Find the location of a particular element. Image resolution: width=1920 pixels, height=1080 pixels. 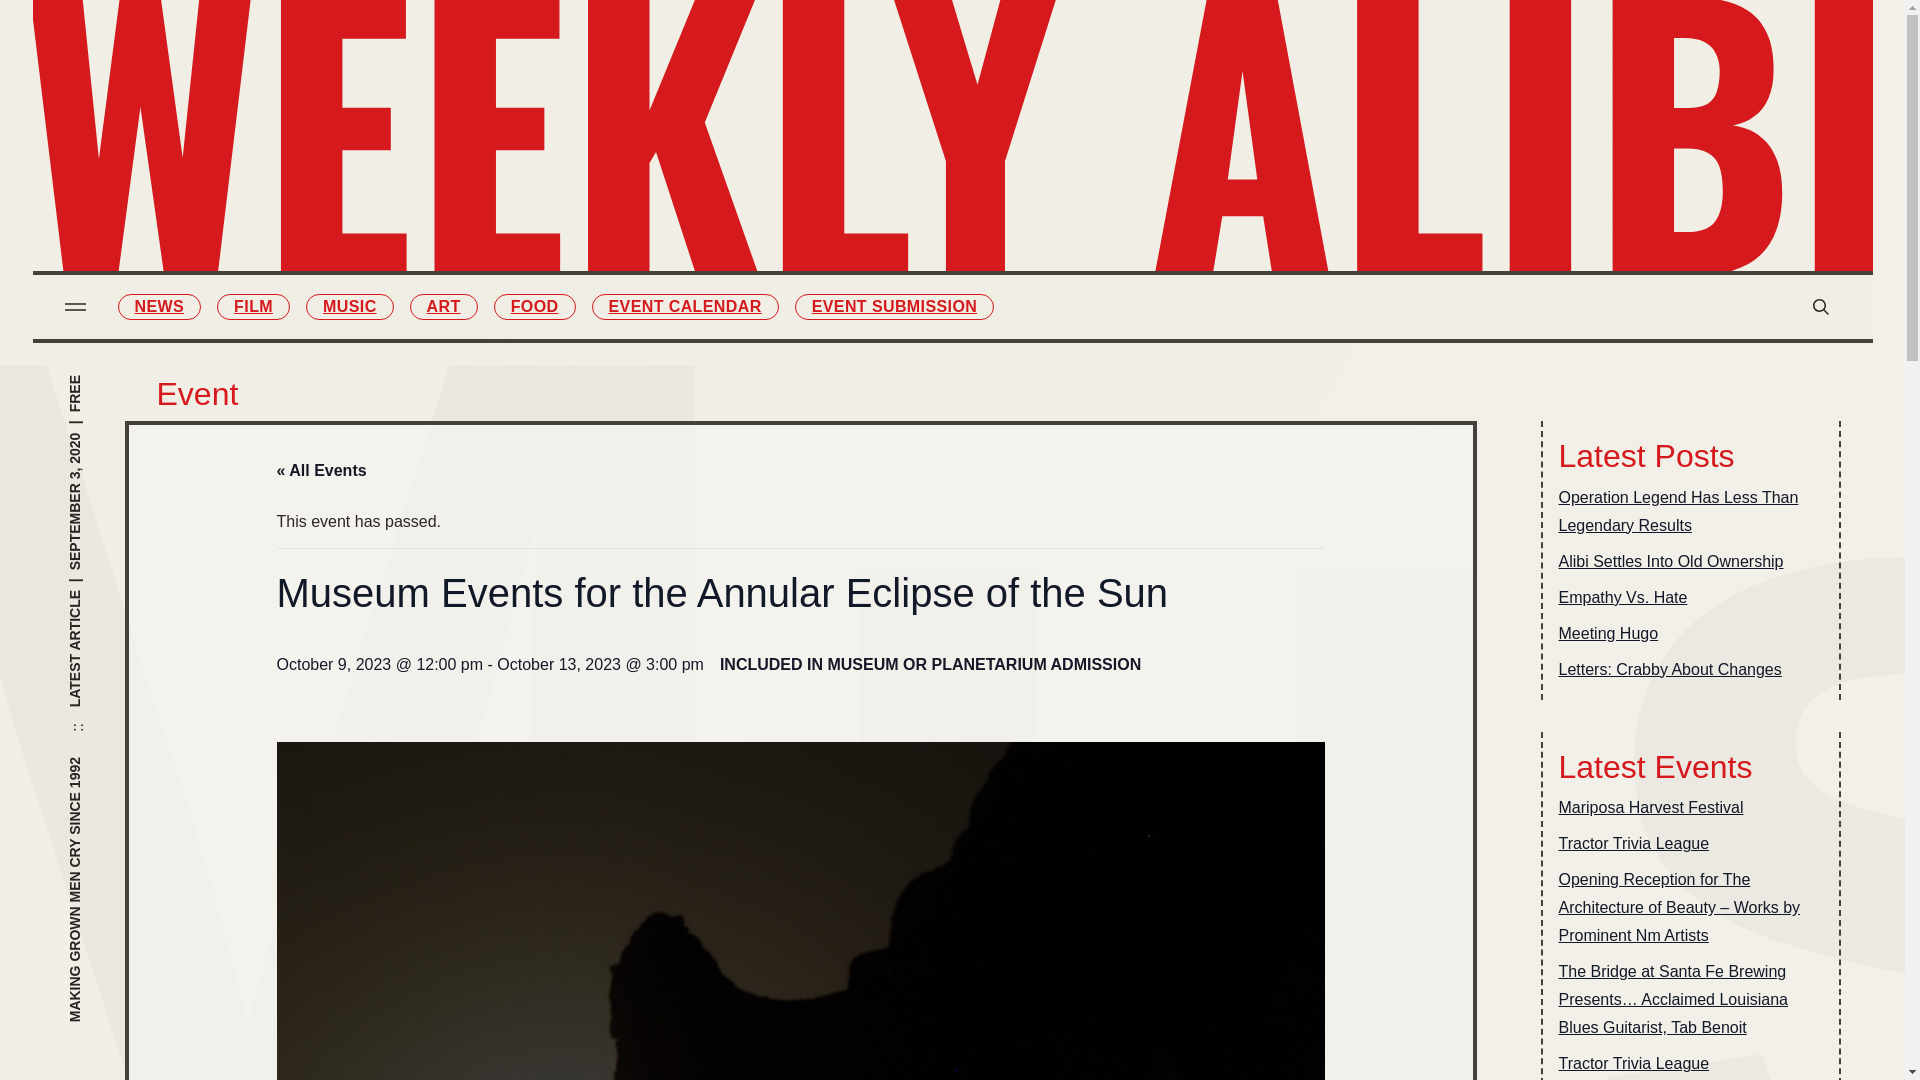

ART is located at coordinates (444, 306).